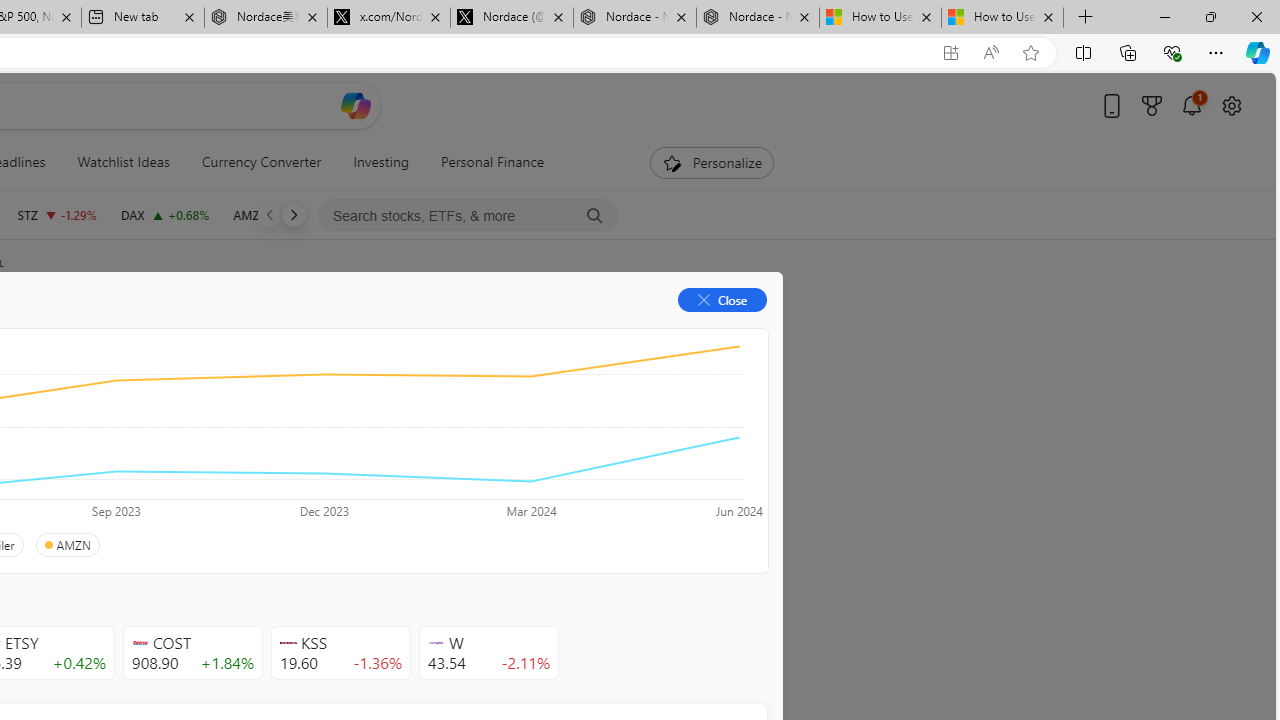 This screenshot has height=720, width=1280. Describe the element at coordinates (950, 53) in the screenshot. I see `App available. Install Start Money` at that location.